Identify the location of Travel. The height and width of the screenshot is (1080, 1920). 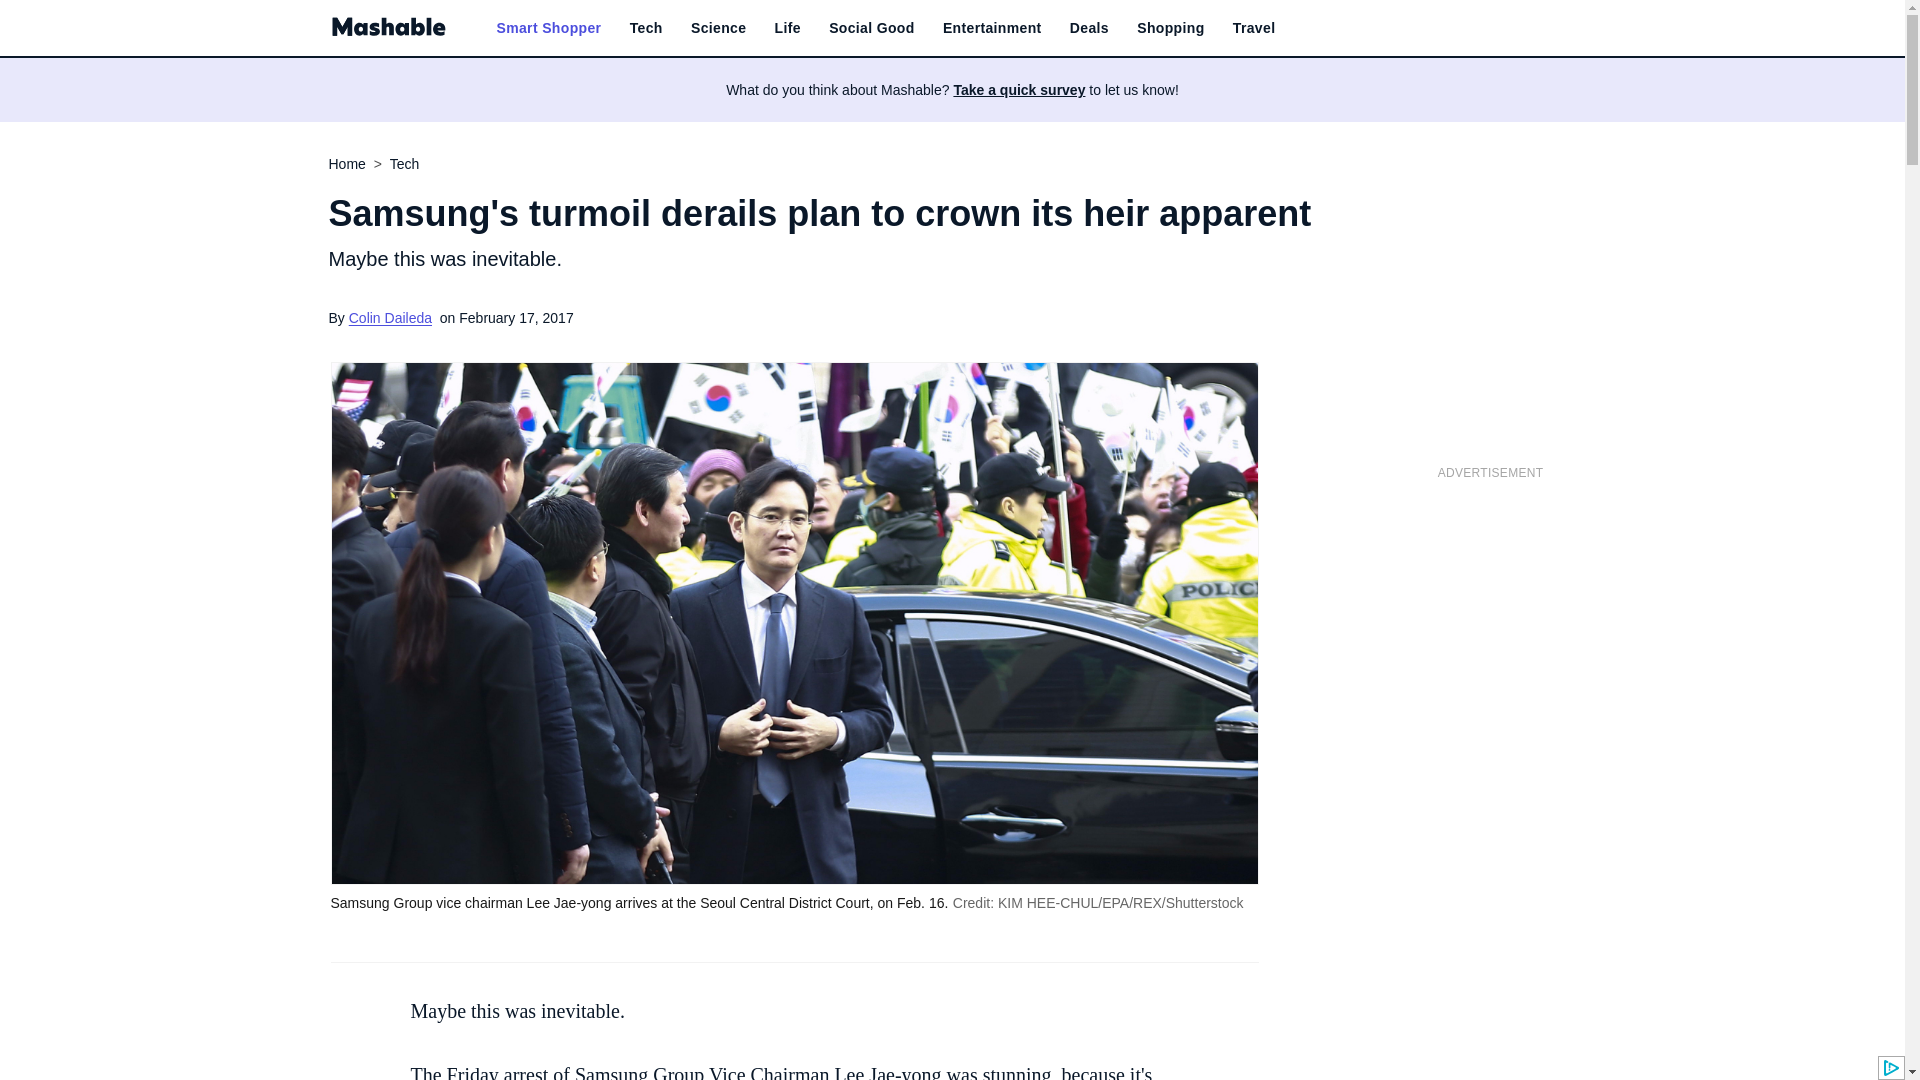
(1254, 28).